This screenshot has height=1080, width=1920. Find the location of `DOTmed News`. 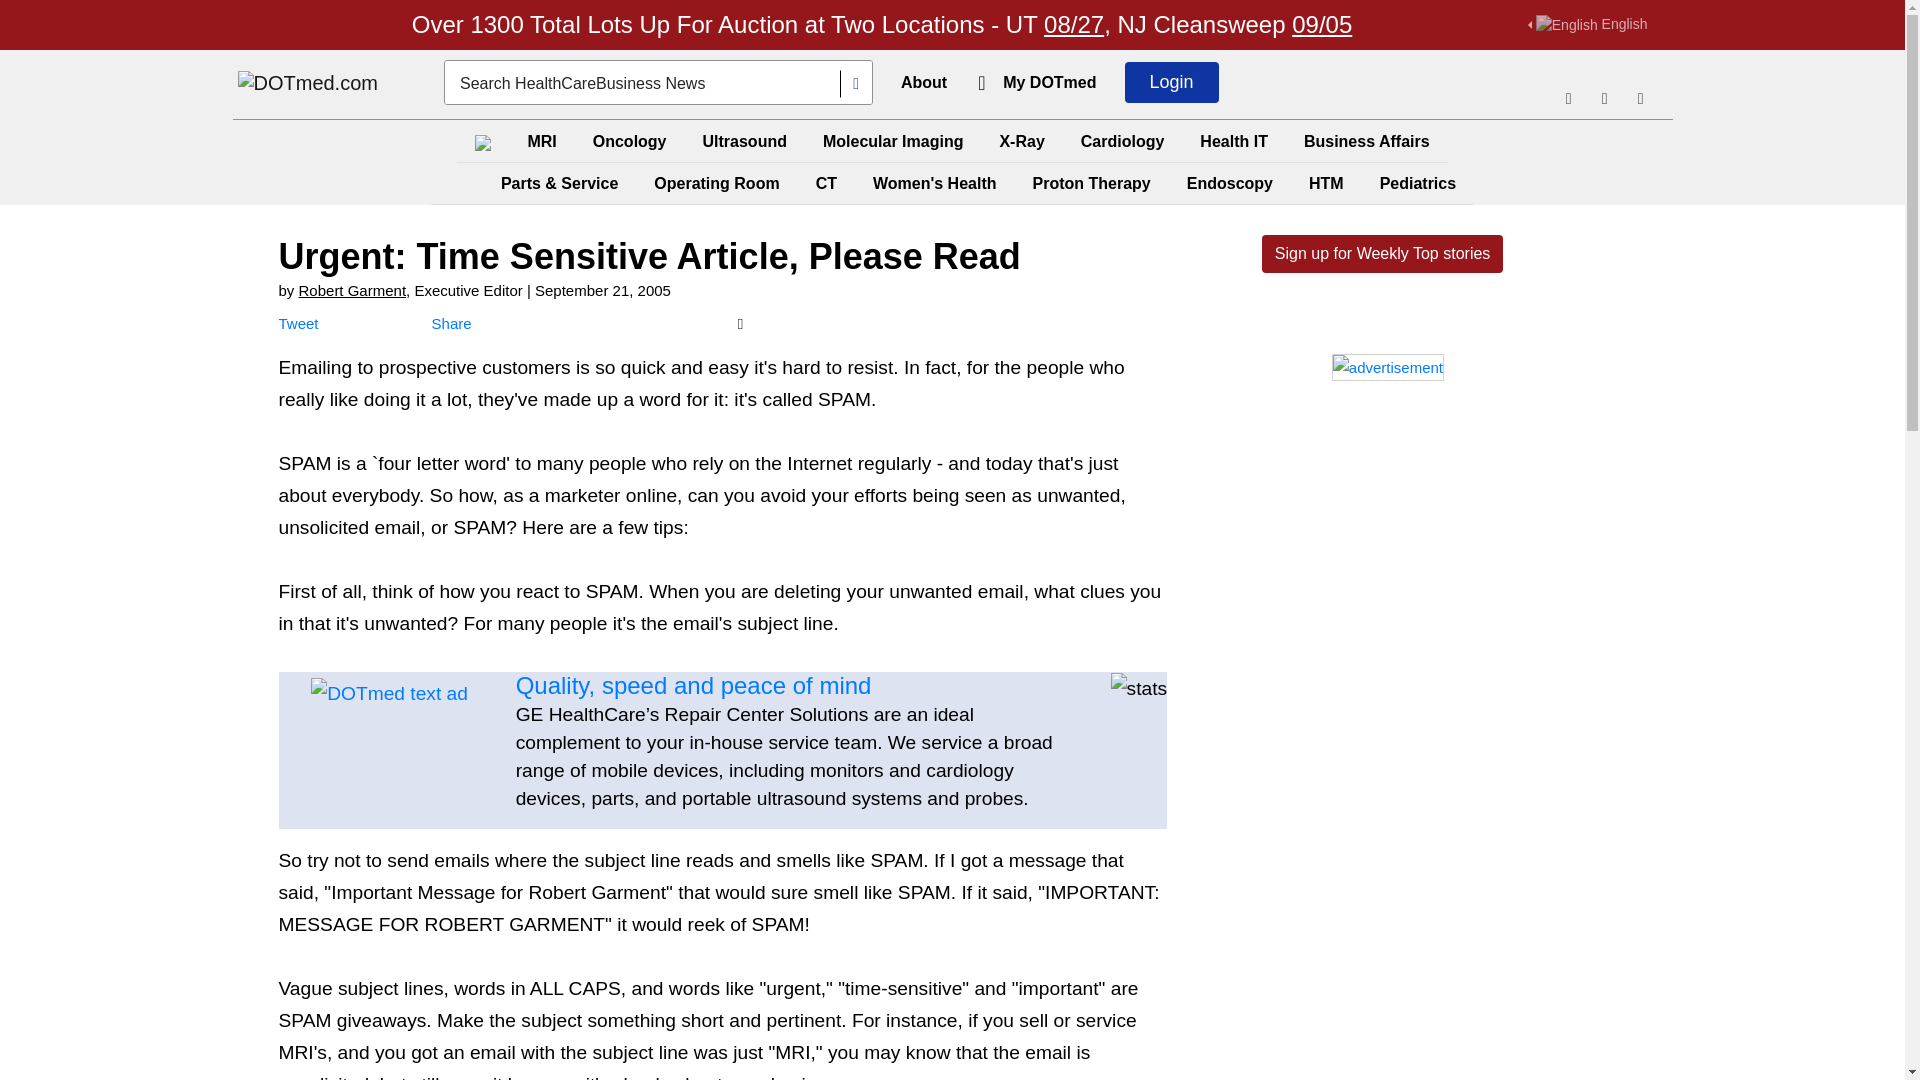

DOTmed News is located at coordinates (308, 84).